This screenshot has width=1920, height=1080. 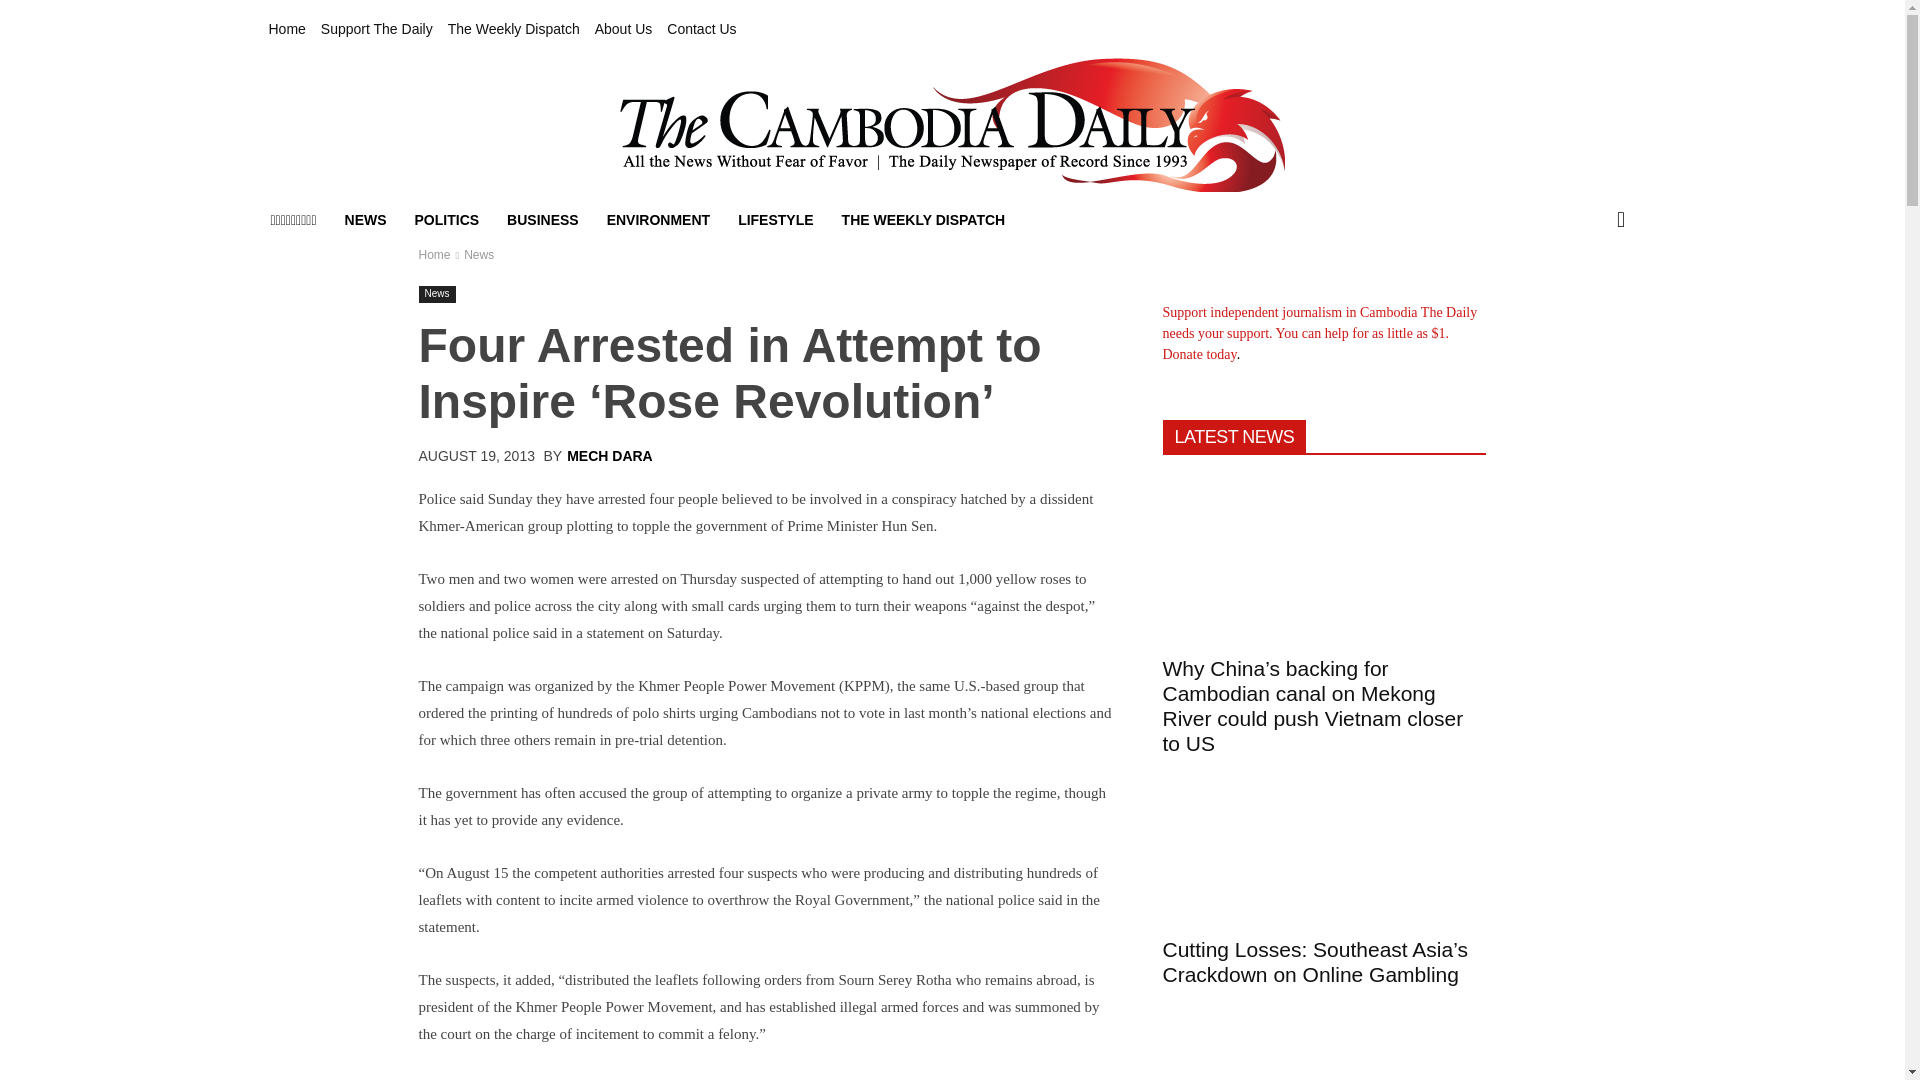 I want to click on LIFESTYLE, so click(x=775, y=220).